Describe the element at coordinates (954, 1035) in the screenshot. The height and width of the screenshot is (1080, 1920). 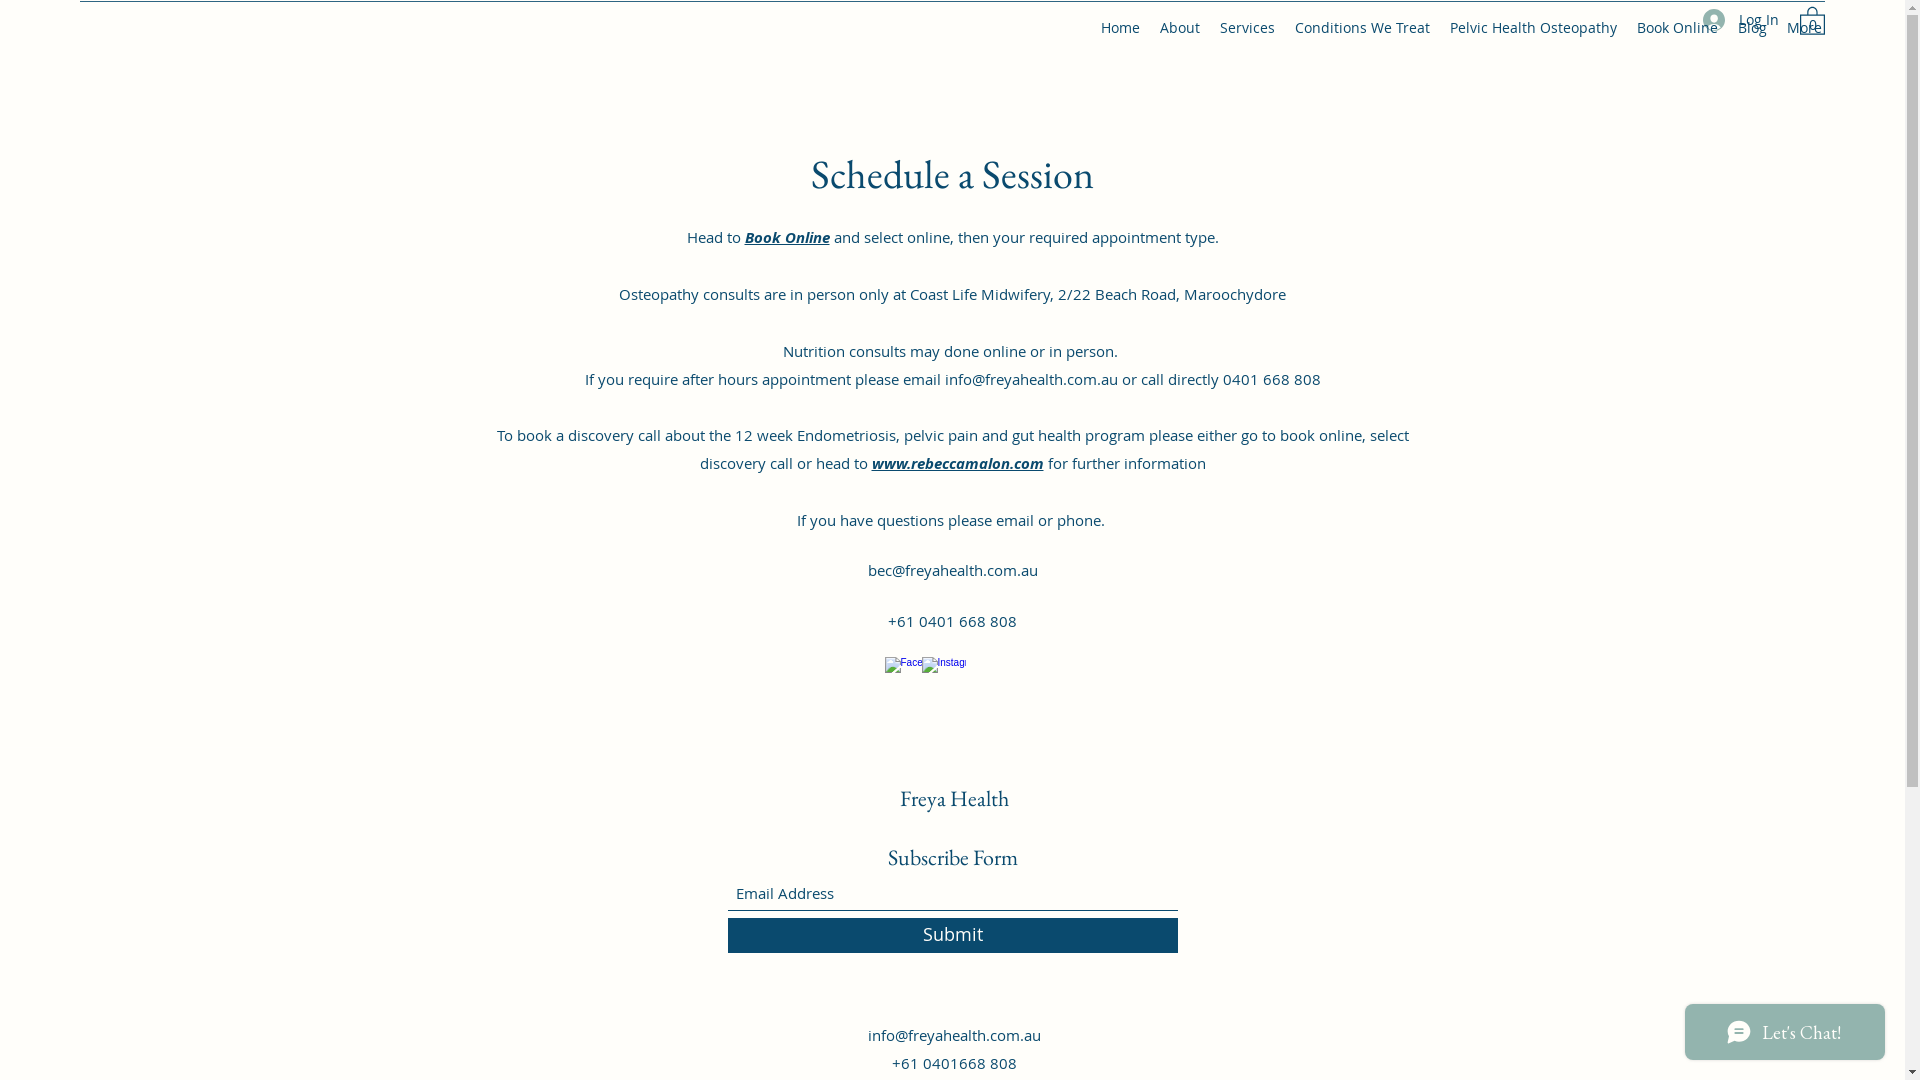
I see `info@freyahealth.com.au` at that location.